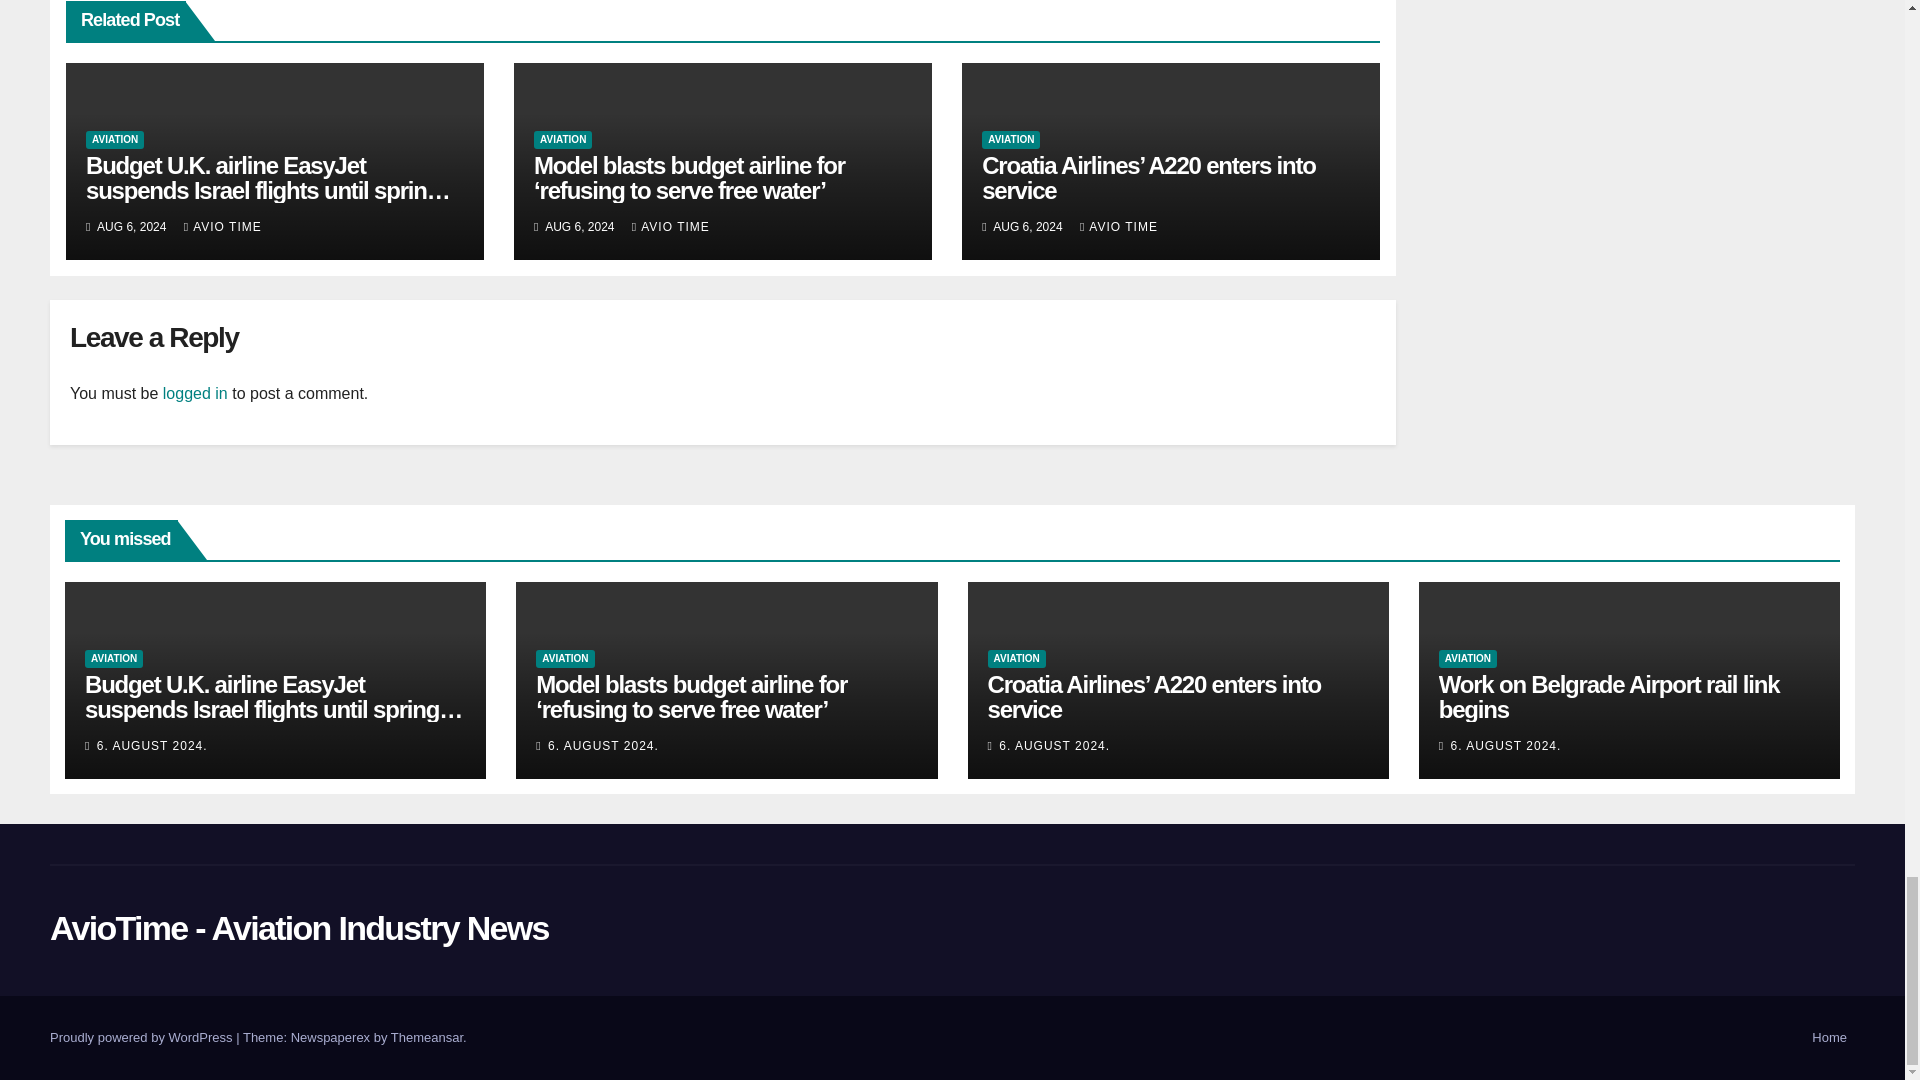 This screenshot has width=1920, height=1080. I want to click on AVIATION, so click(115, 140).